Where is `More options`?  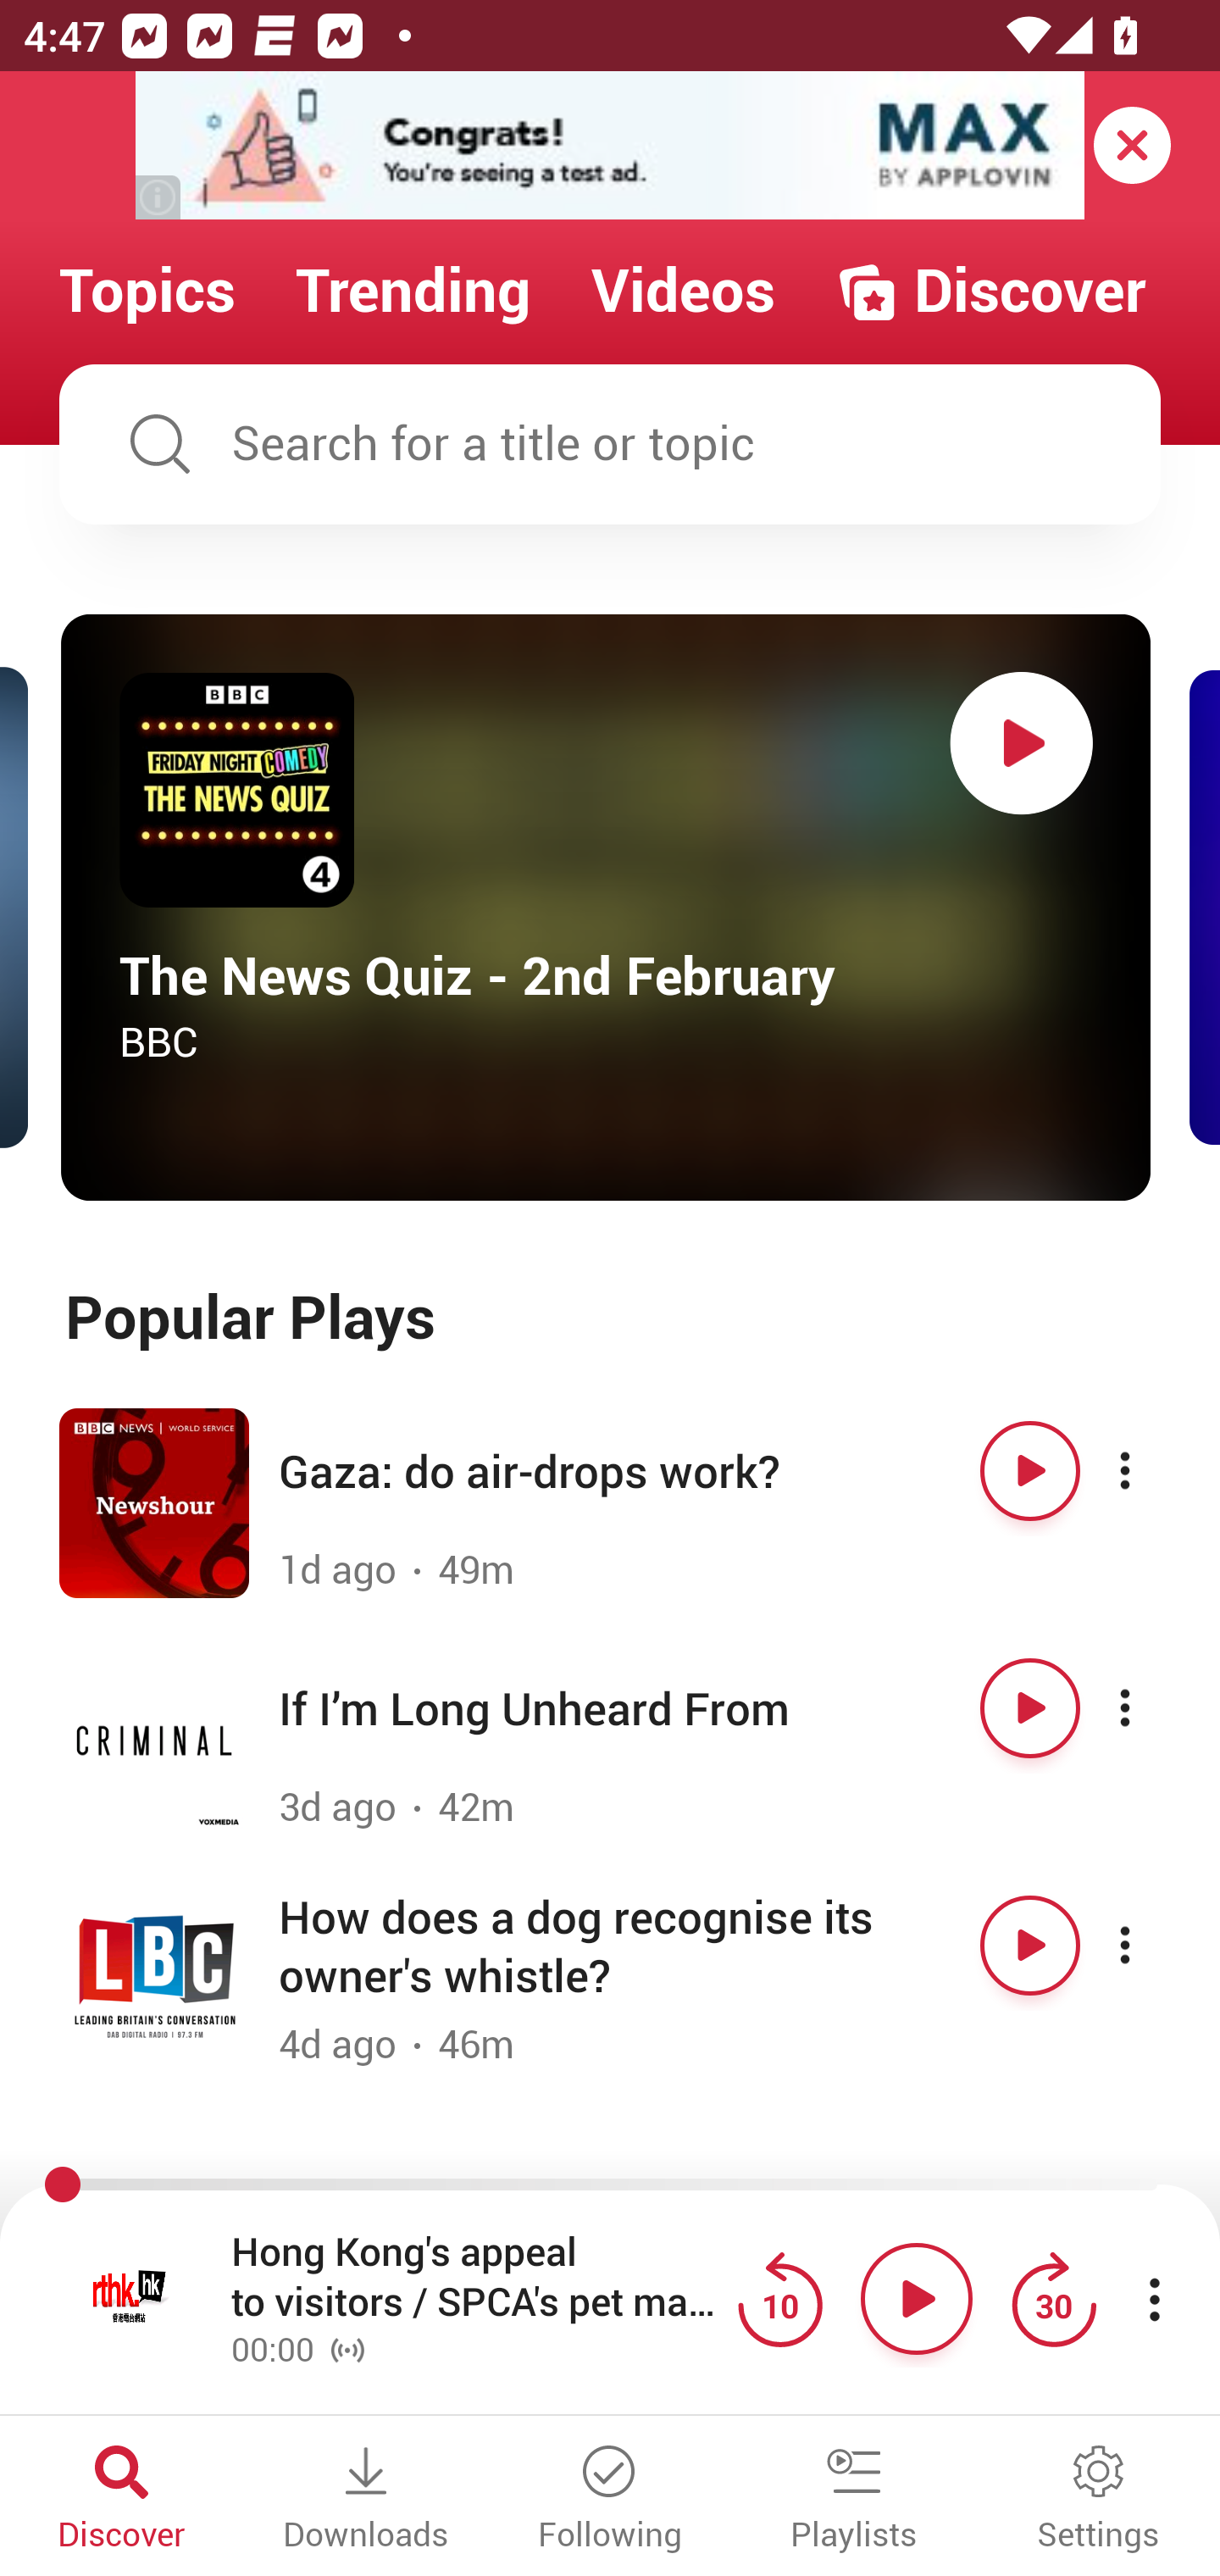 More options is located at coordinates (1154, 1470).